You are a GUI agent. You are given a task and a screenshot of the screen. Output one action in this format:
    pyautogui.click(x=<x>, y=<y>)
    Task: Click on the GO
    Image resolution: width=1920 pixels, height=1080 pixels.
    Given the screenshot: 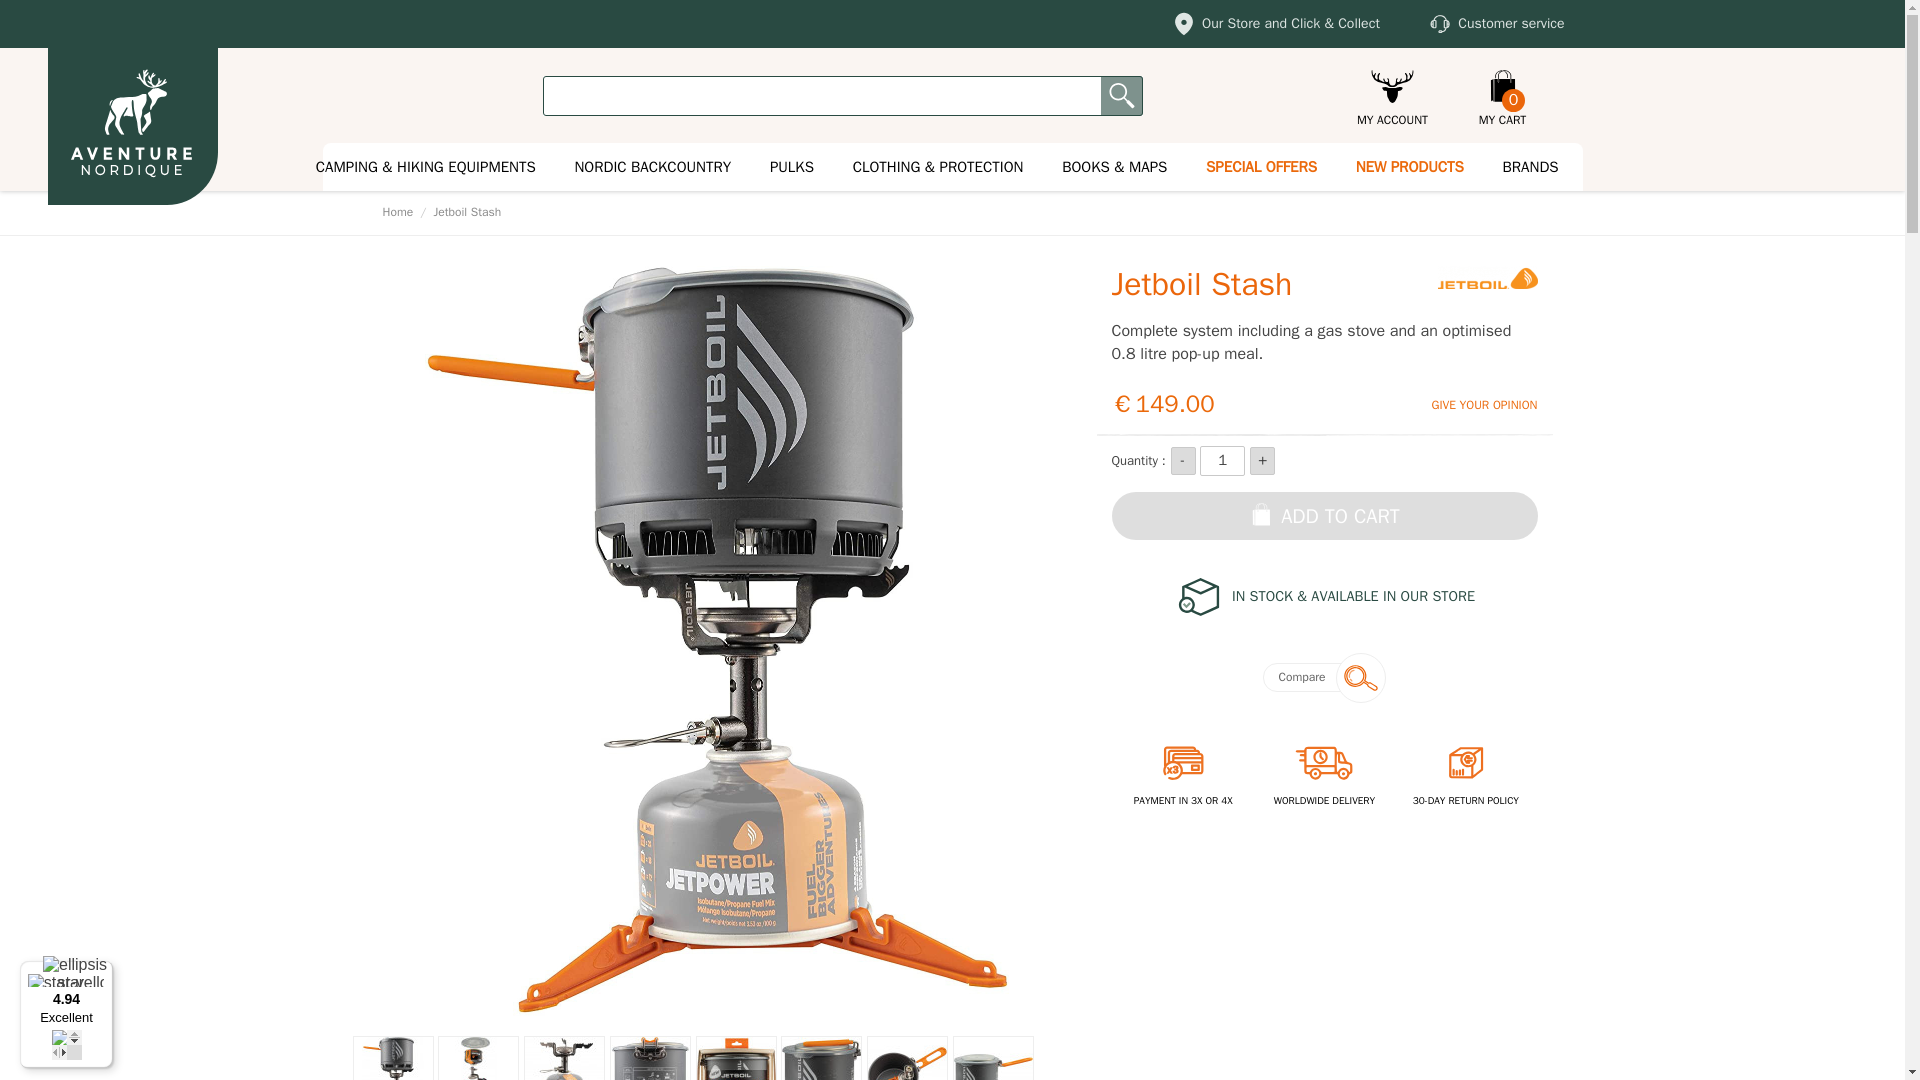 What is the action you would take?
    pyautogui.click(x=1121, y=95)
    